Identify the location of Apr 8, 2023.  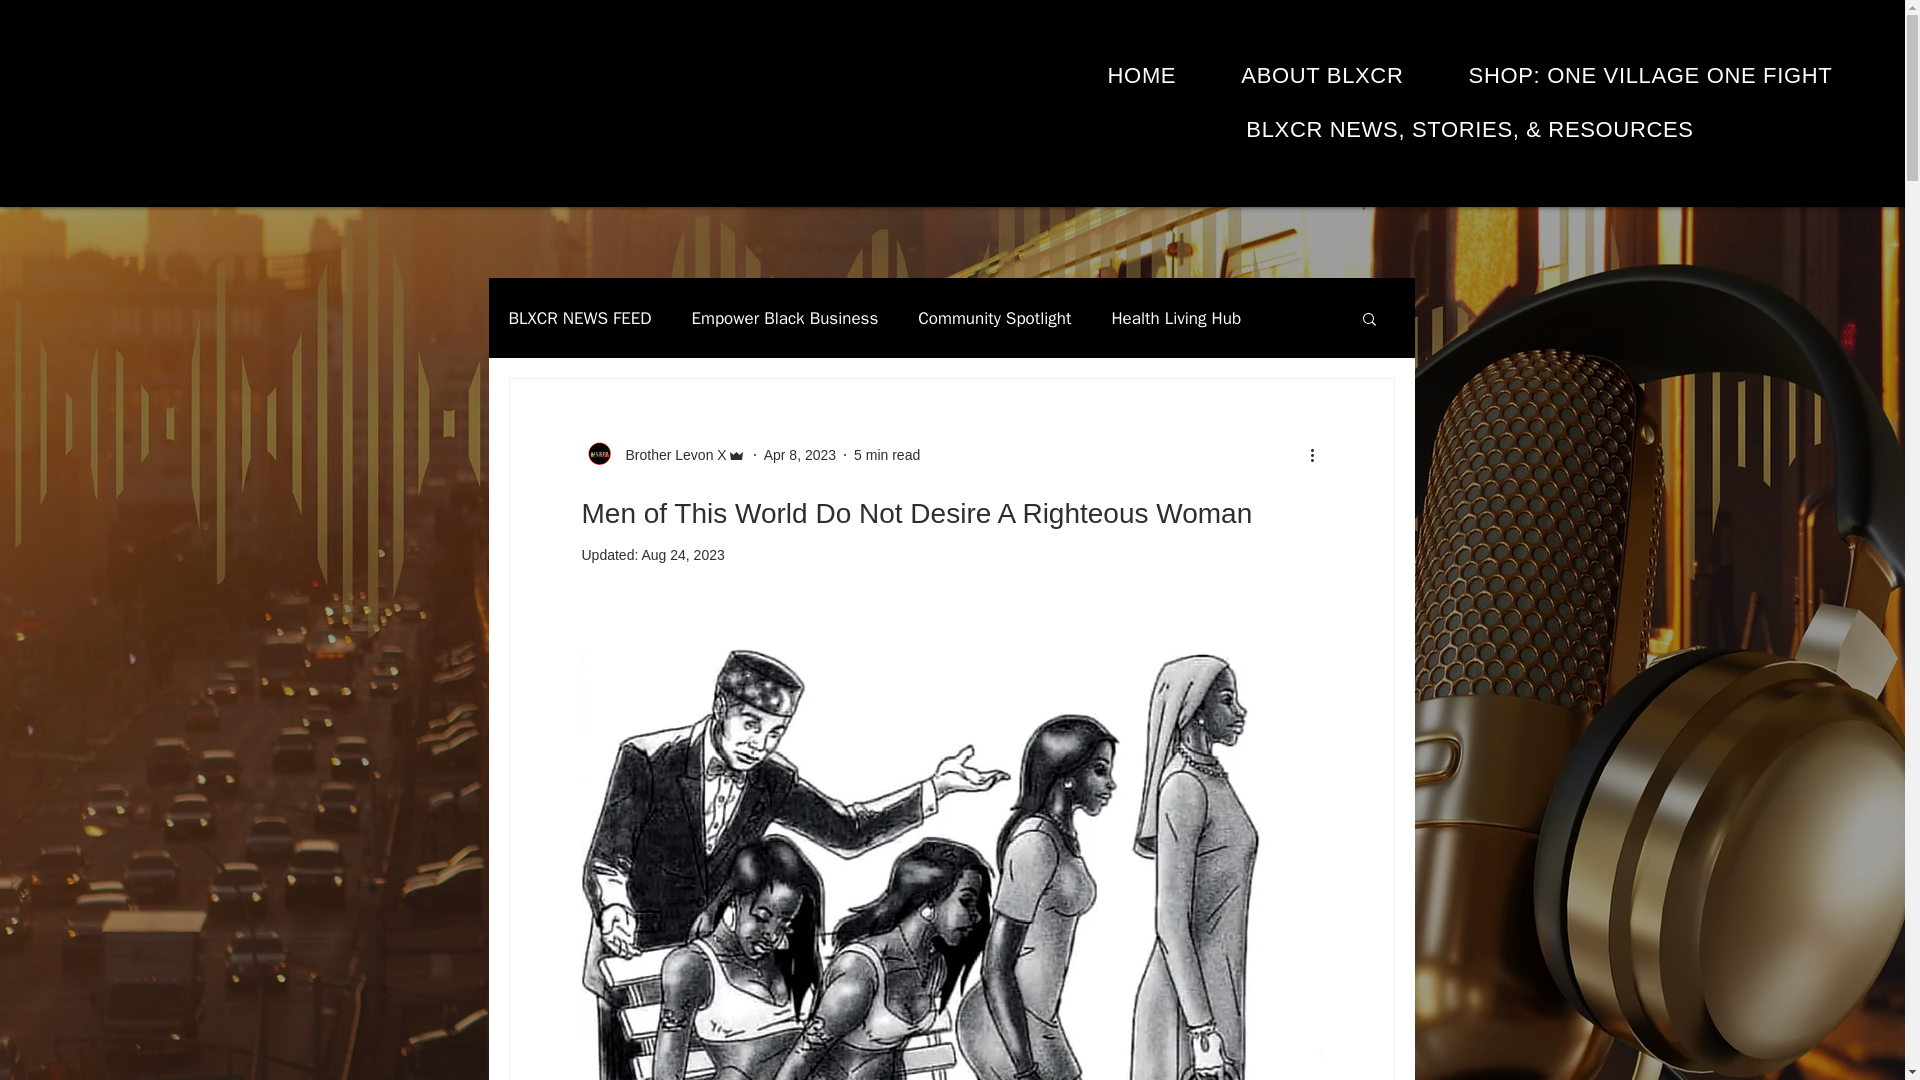
(800, 454).